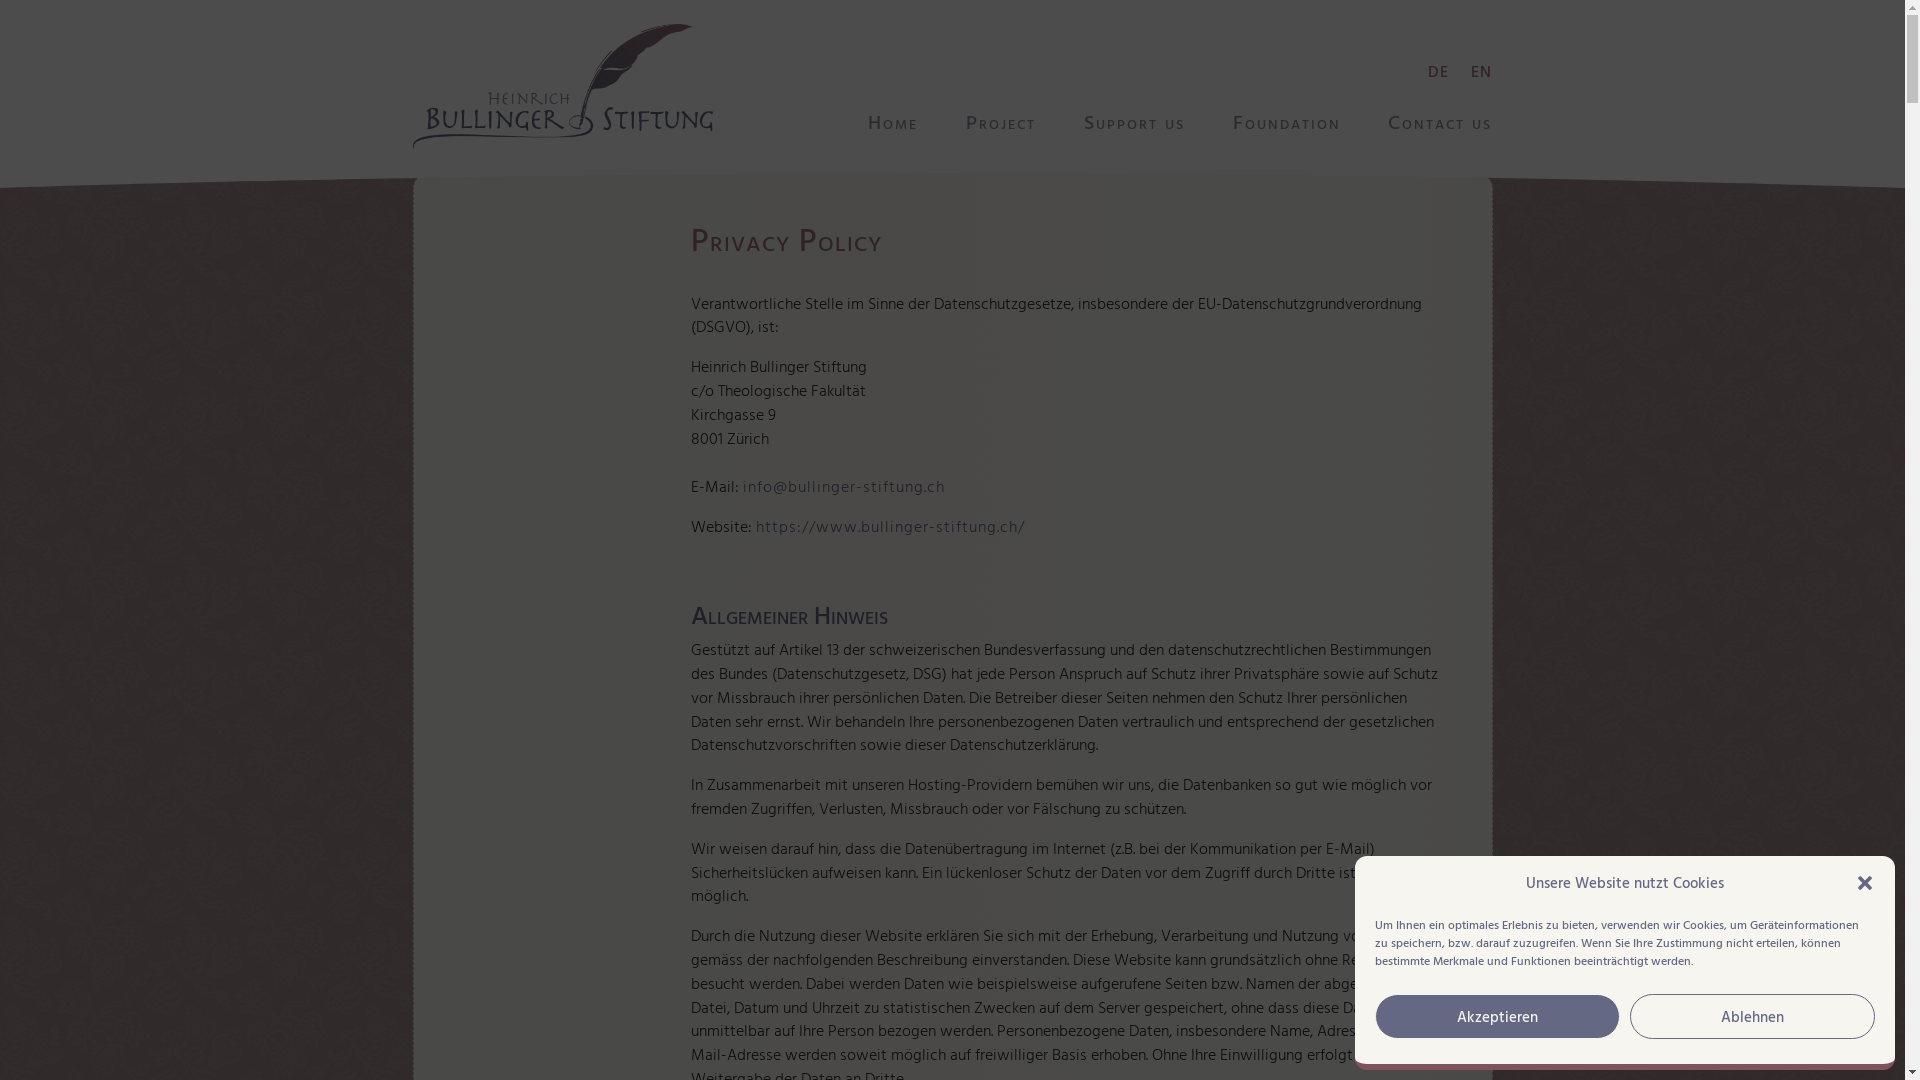 Image resolution: width=1920 pixels, height=1080 pixels. I want to click on Ablehnen, so click(1752, 1016).